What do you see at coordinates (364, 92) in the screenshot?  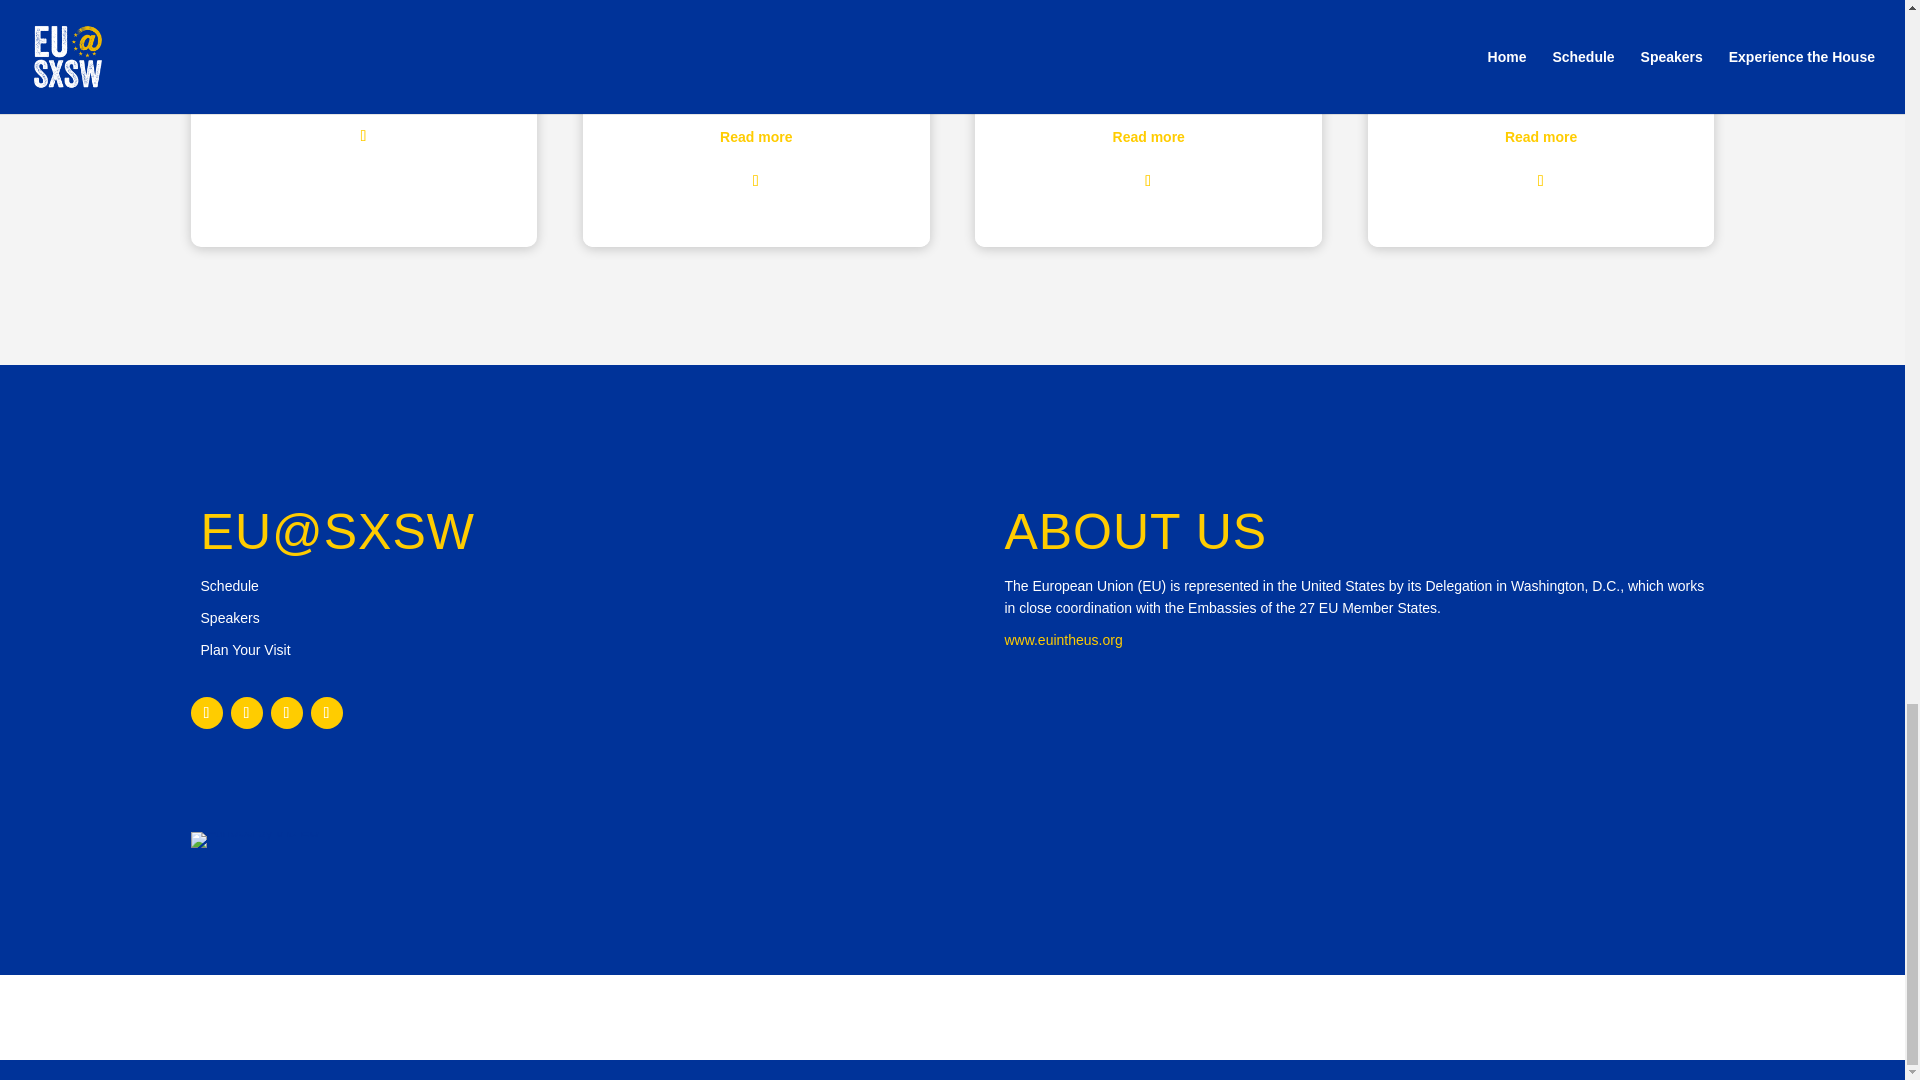 I see `Read more` at bounding box center [364, 92].